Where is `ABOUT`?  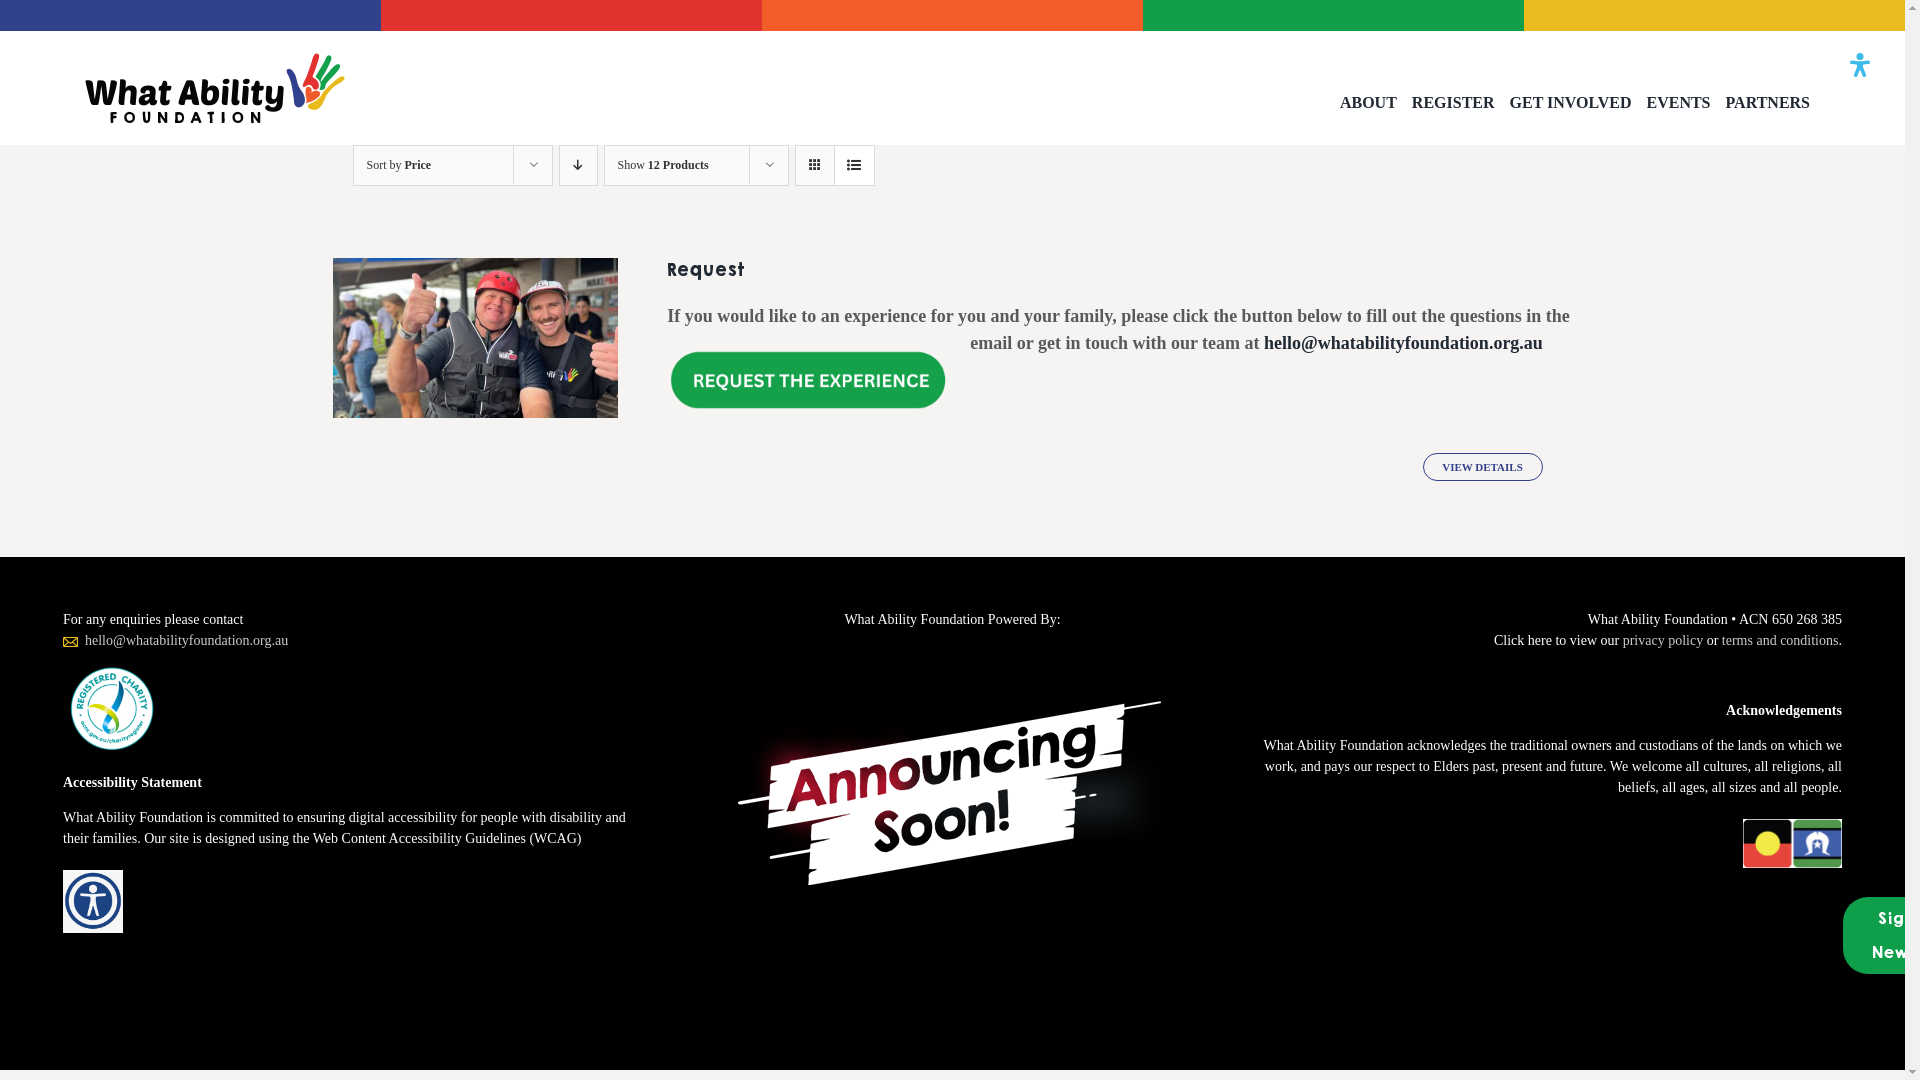
ABOUT is located at coordinates (1368, 102).